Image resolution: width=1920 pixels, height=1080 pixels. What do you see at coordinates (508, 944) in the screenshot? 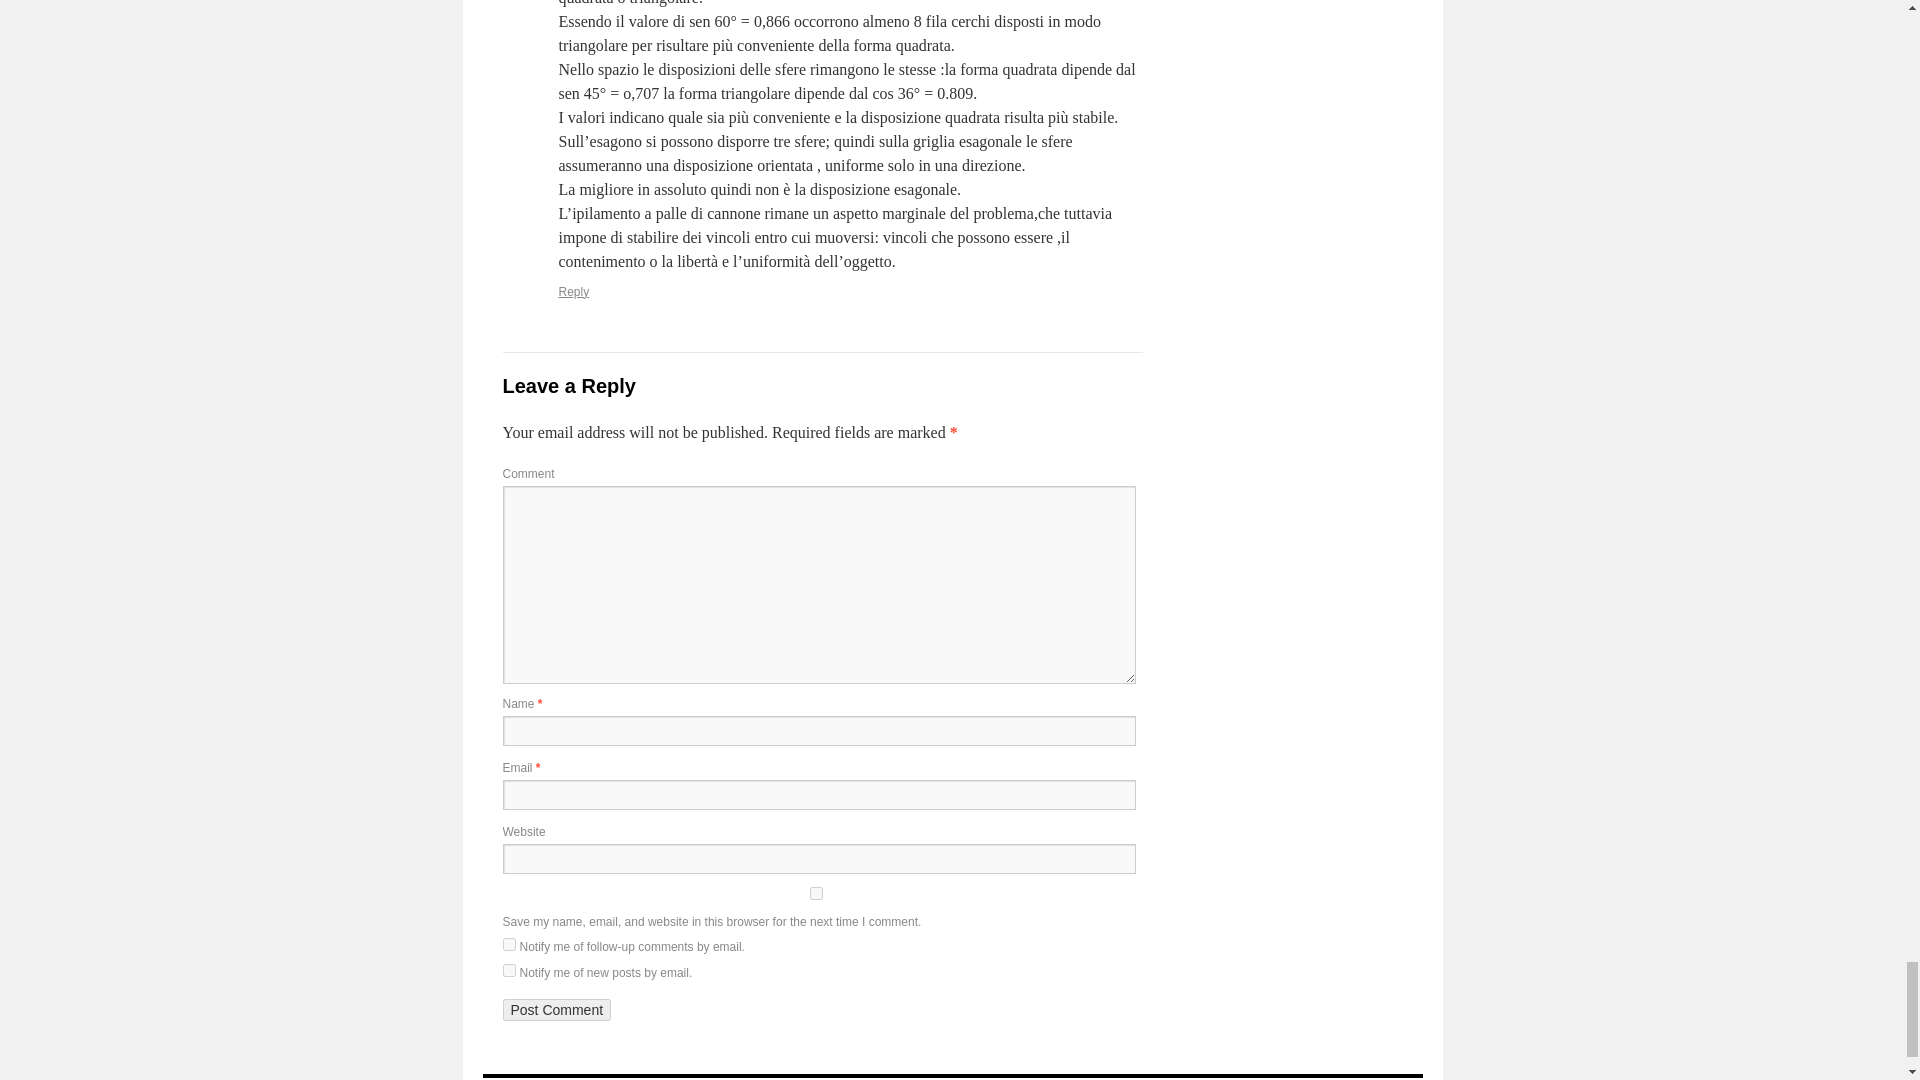
I see `subscribe` at bounding box center [508, 944].